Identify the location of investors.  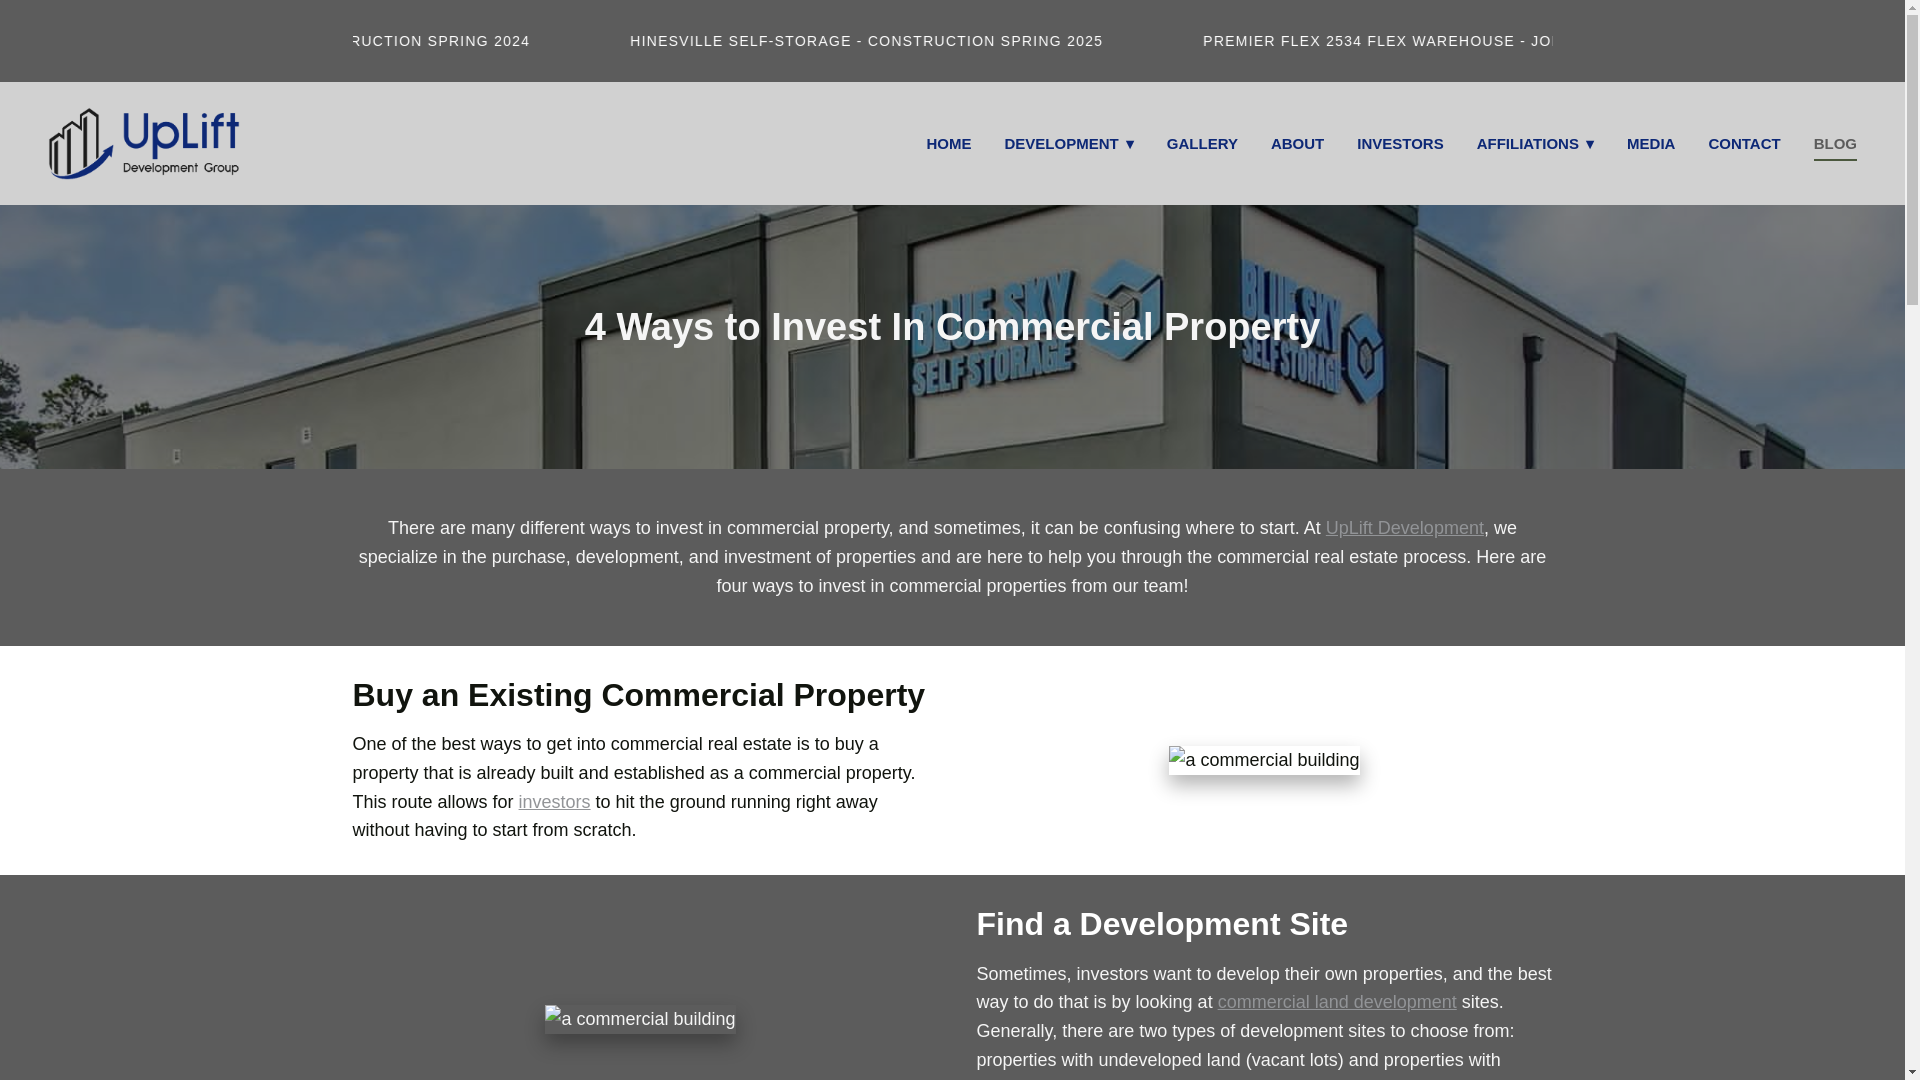
(554, 802).